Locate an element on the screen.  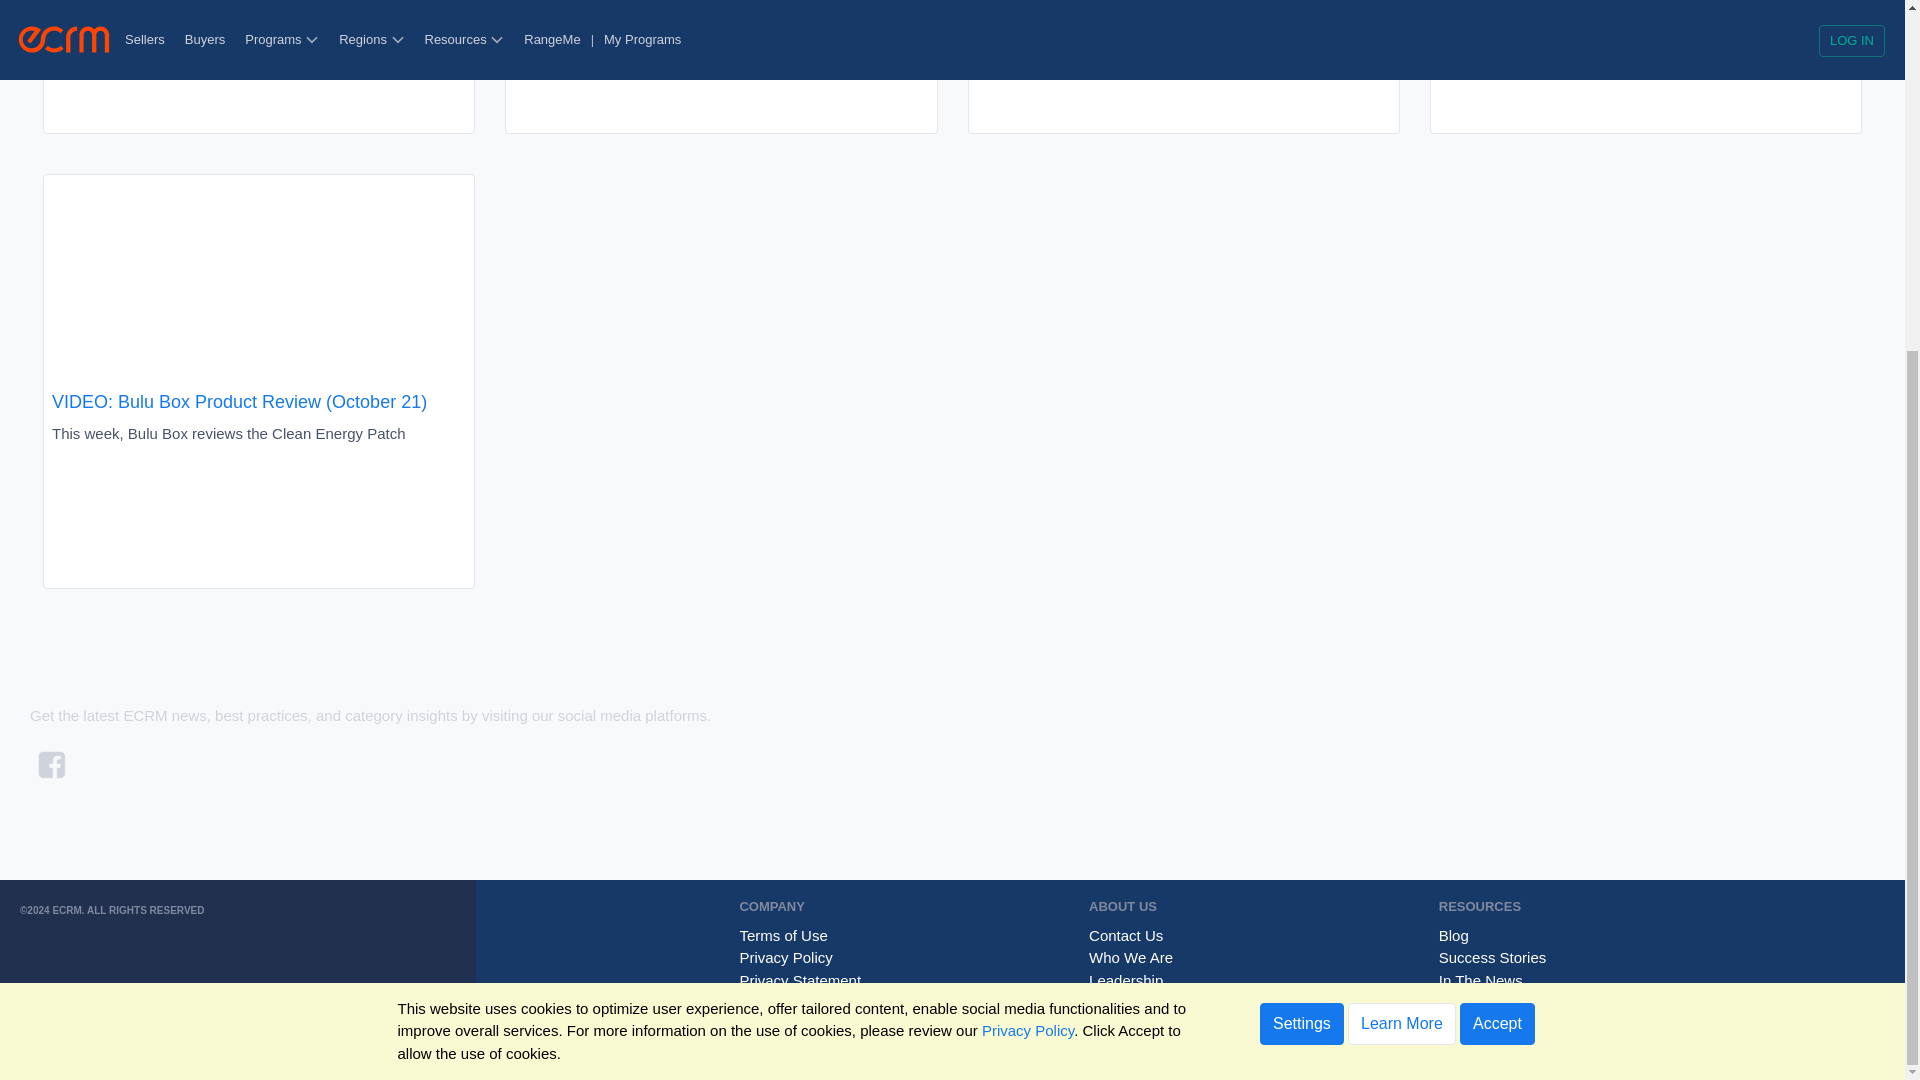
Privacy Policy is located at coordinates (792, 957).